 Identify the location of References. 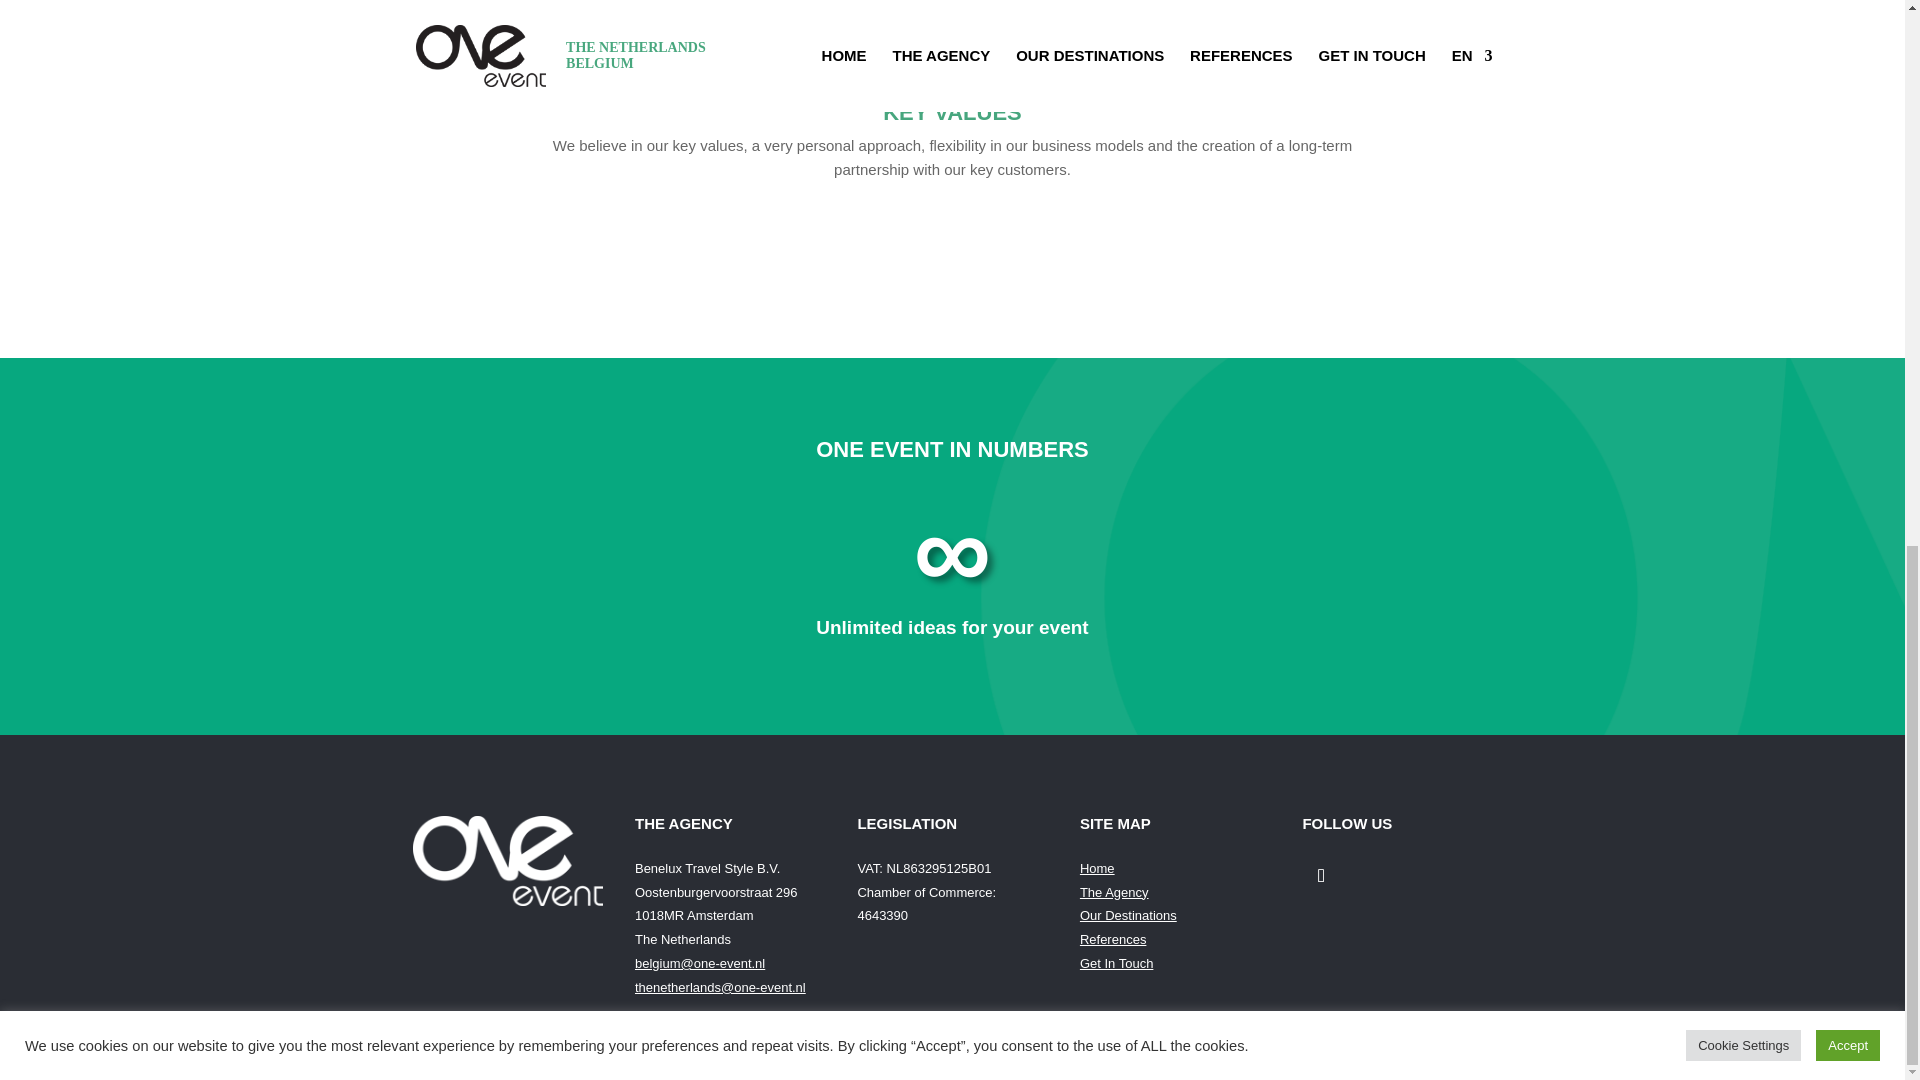
(1112, 940).